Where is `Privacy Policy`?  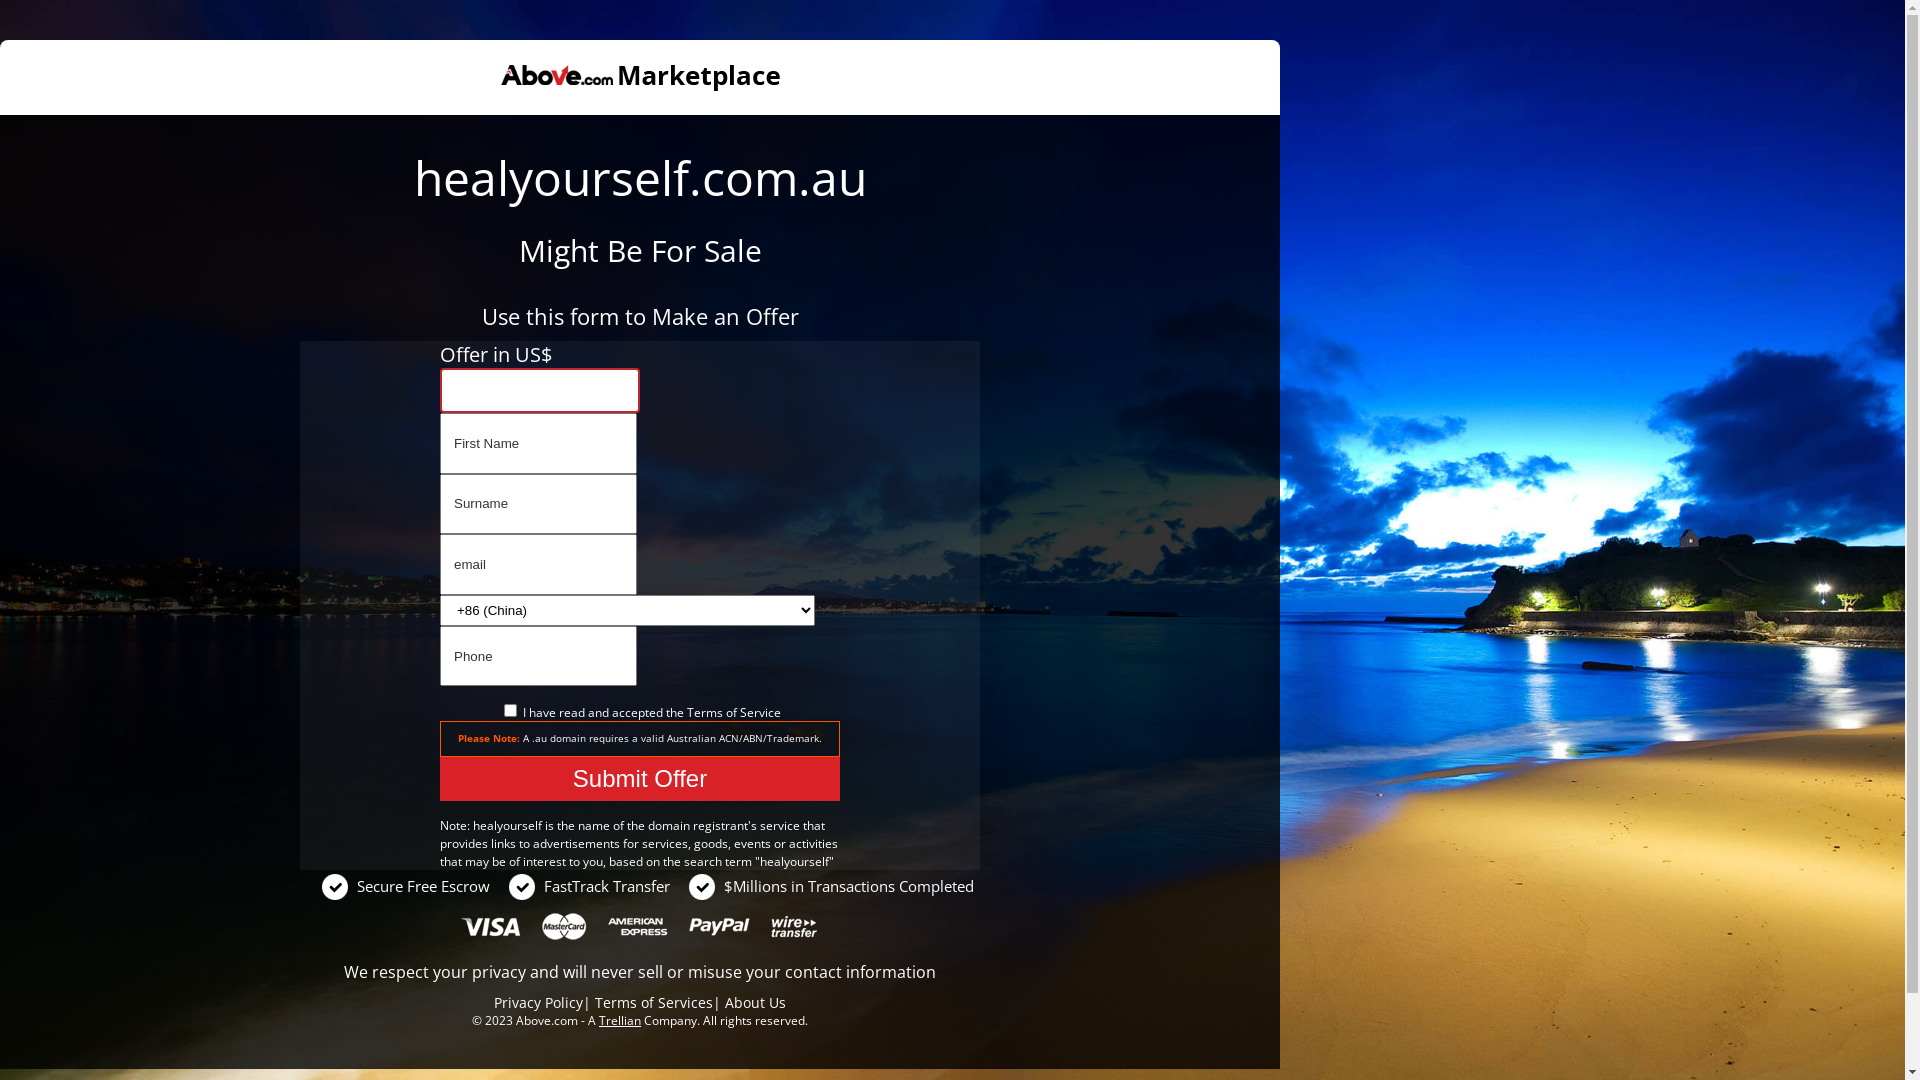 Privacy Policy is located at coordinates (538, 1002).